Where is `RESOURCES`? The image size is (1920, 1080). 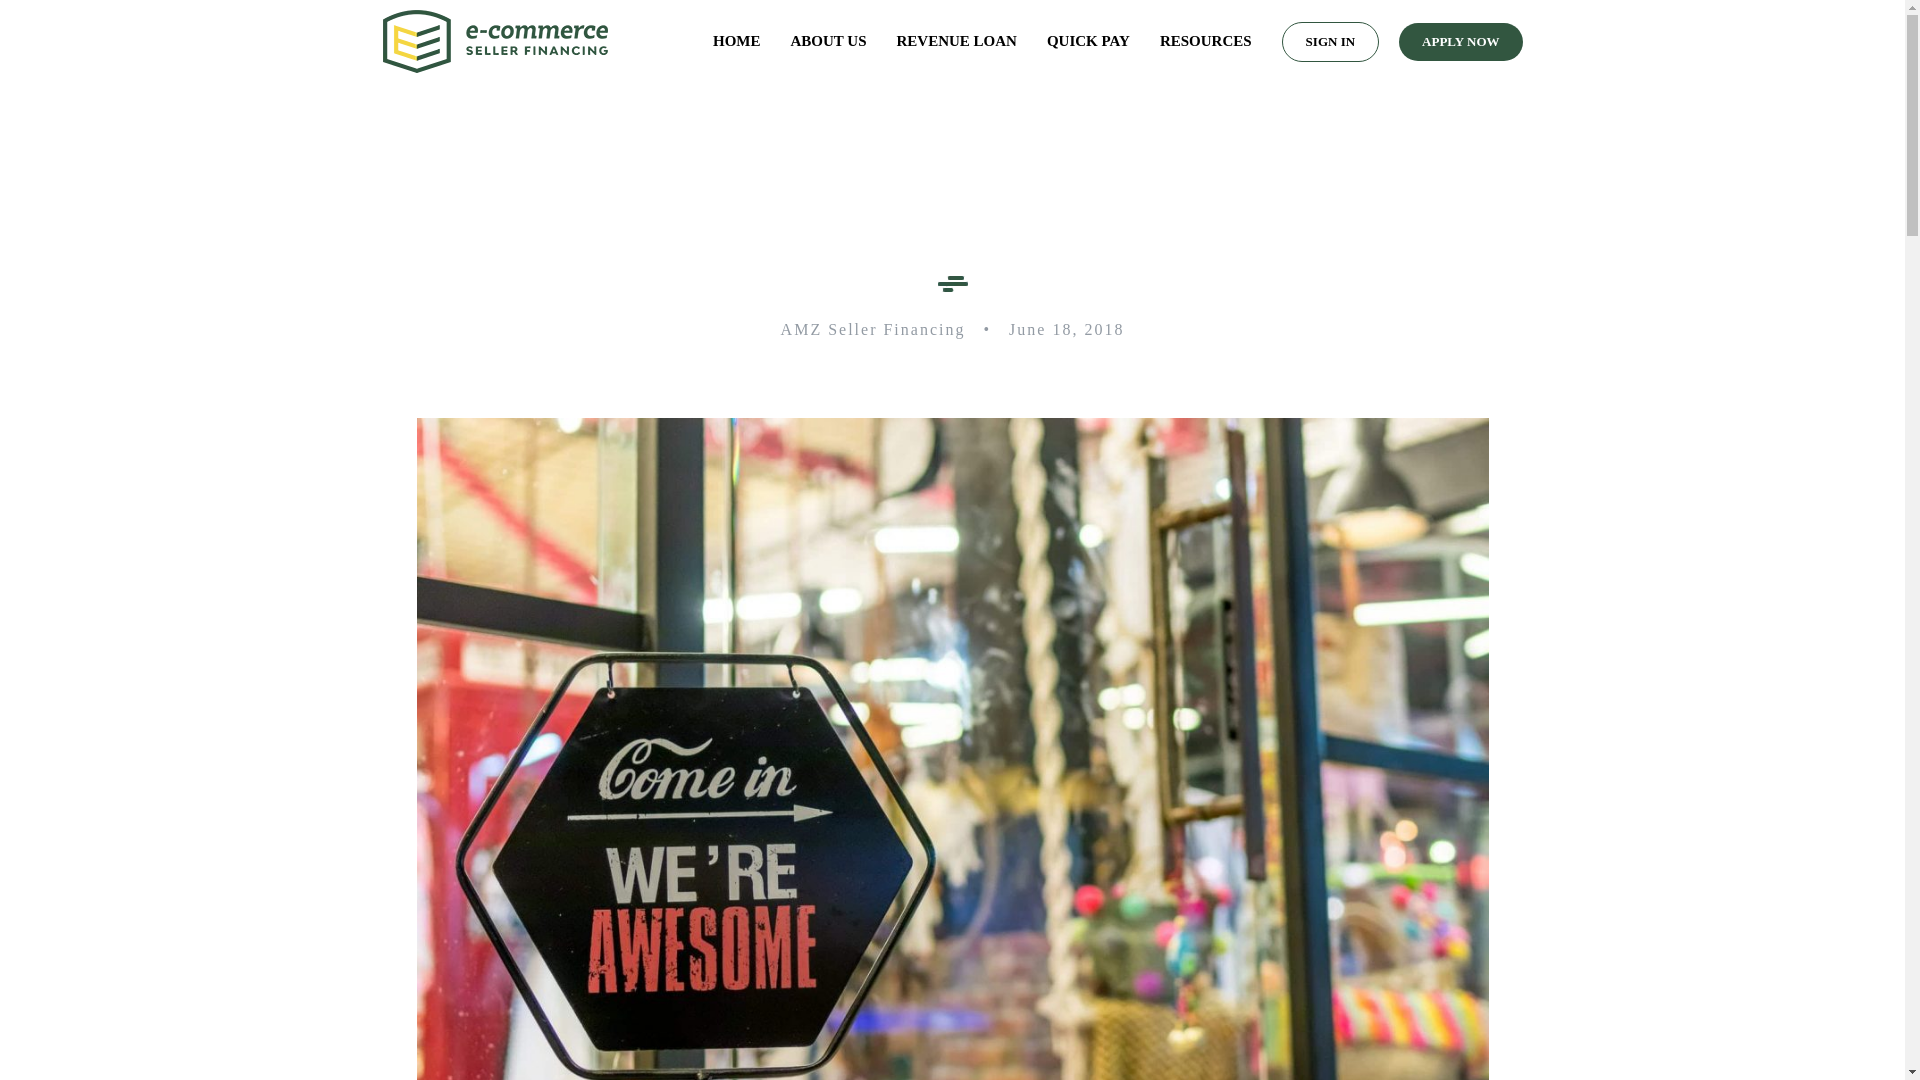 RESOURCES is located at coordinates (1205, 42).